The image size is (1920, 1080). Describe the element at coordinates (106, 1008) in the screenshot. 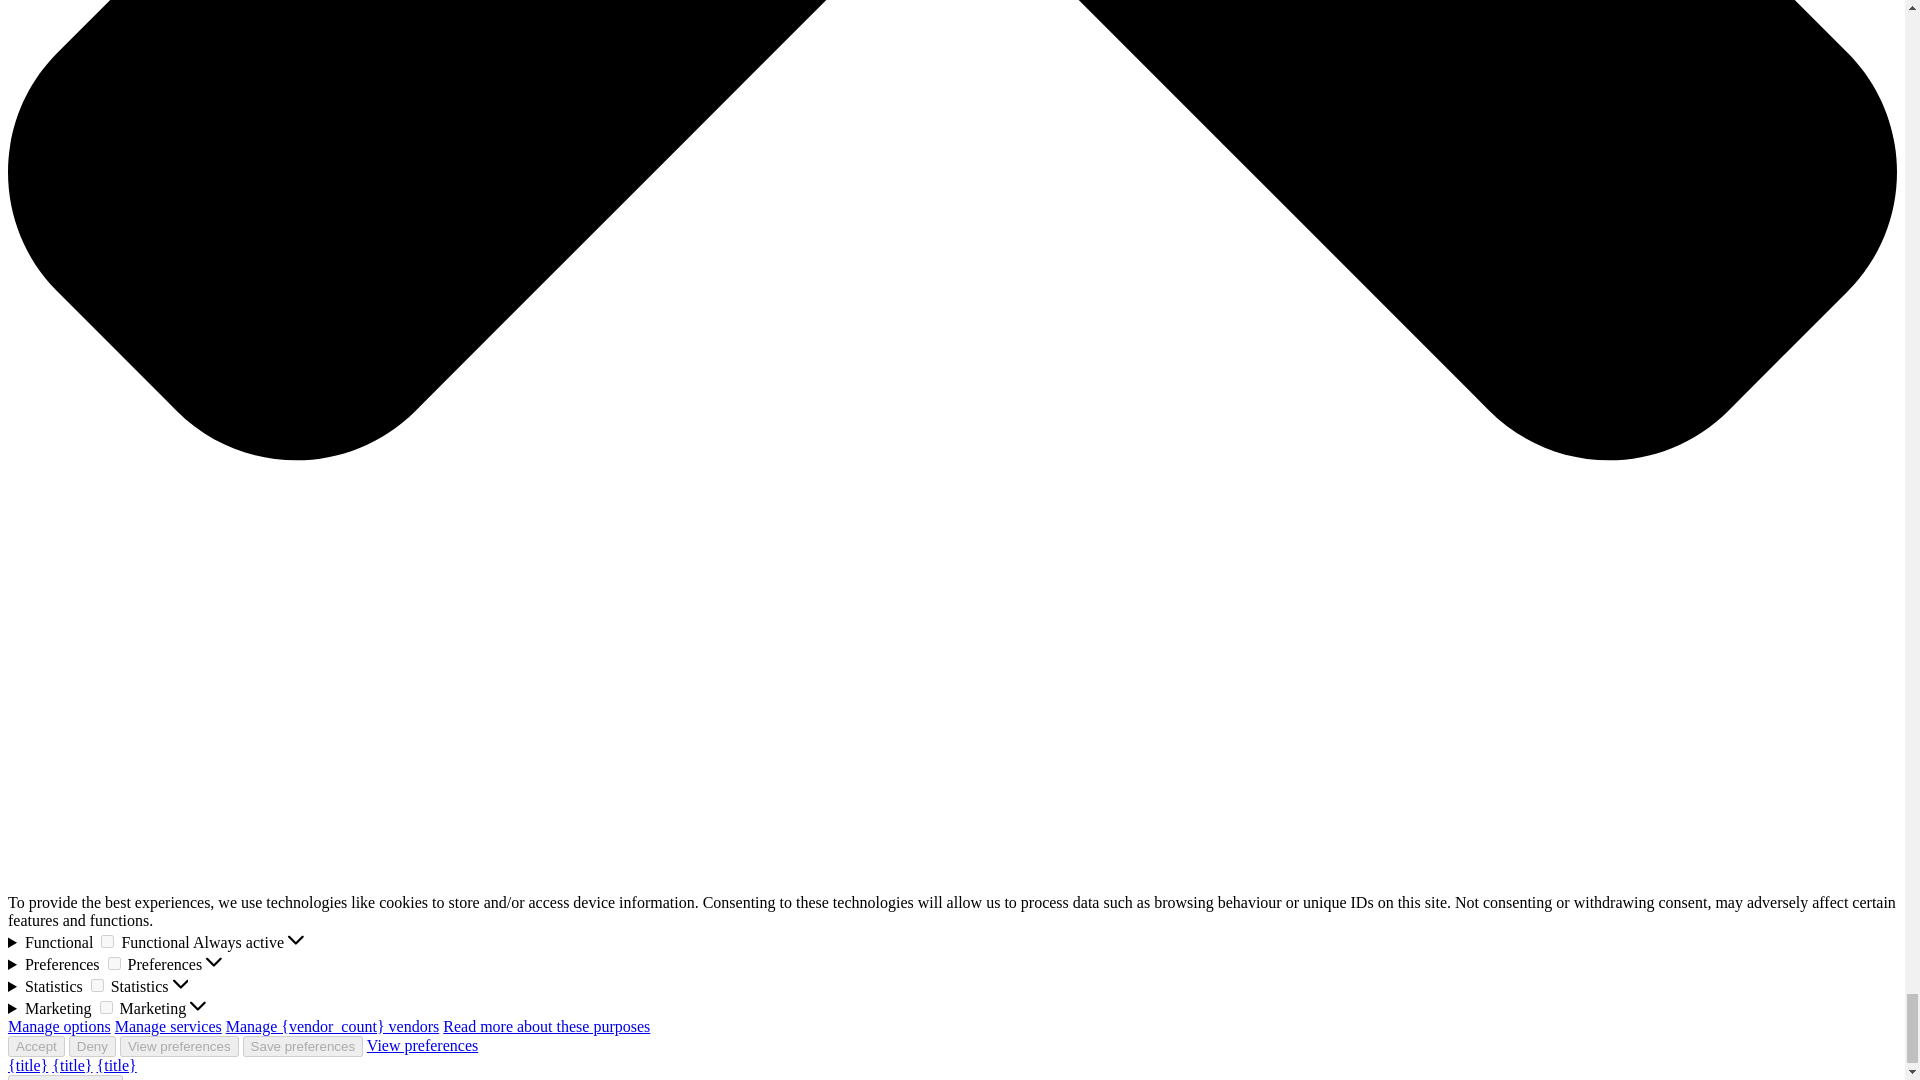

I see `1` at that location.